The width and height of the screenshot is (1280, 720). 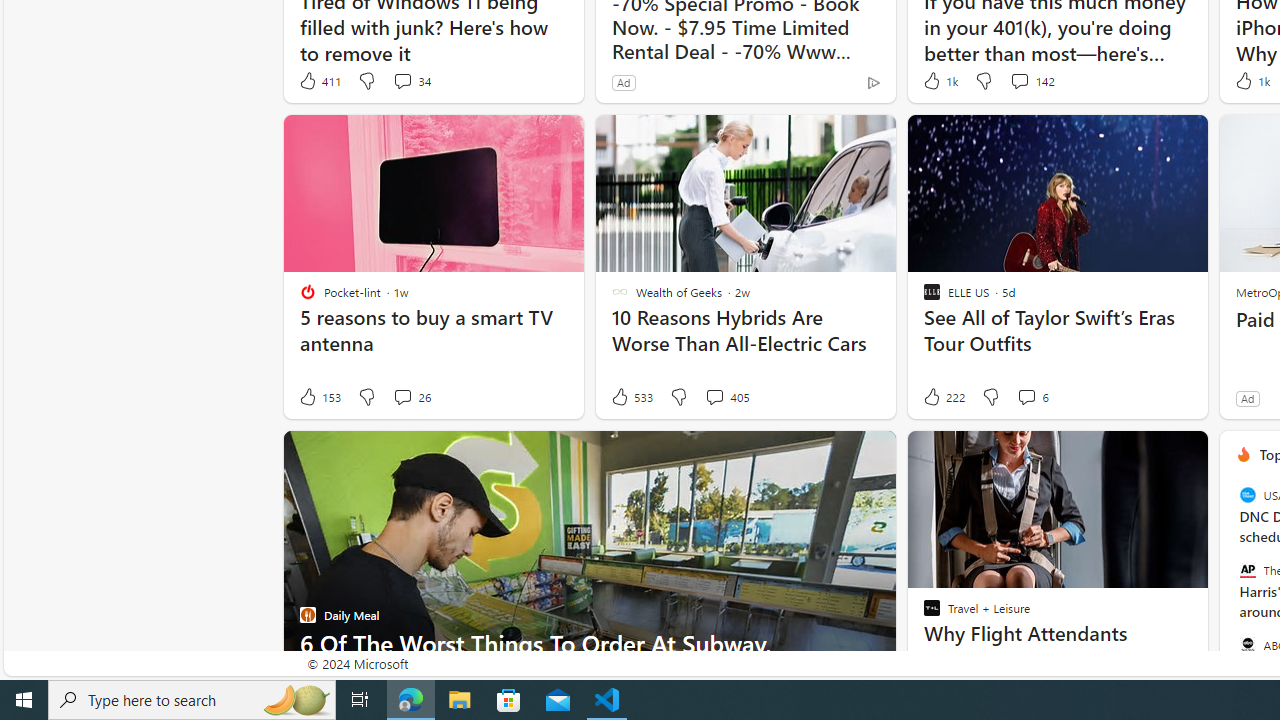 I want to click on View comments 6 Comment, so click(x=1032, y=397).